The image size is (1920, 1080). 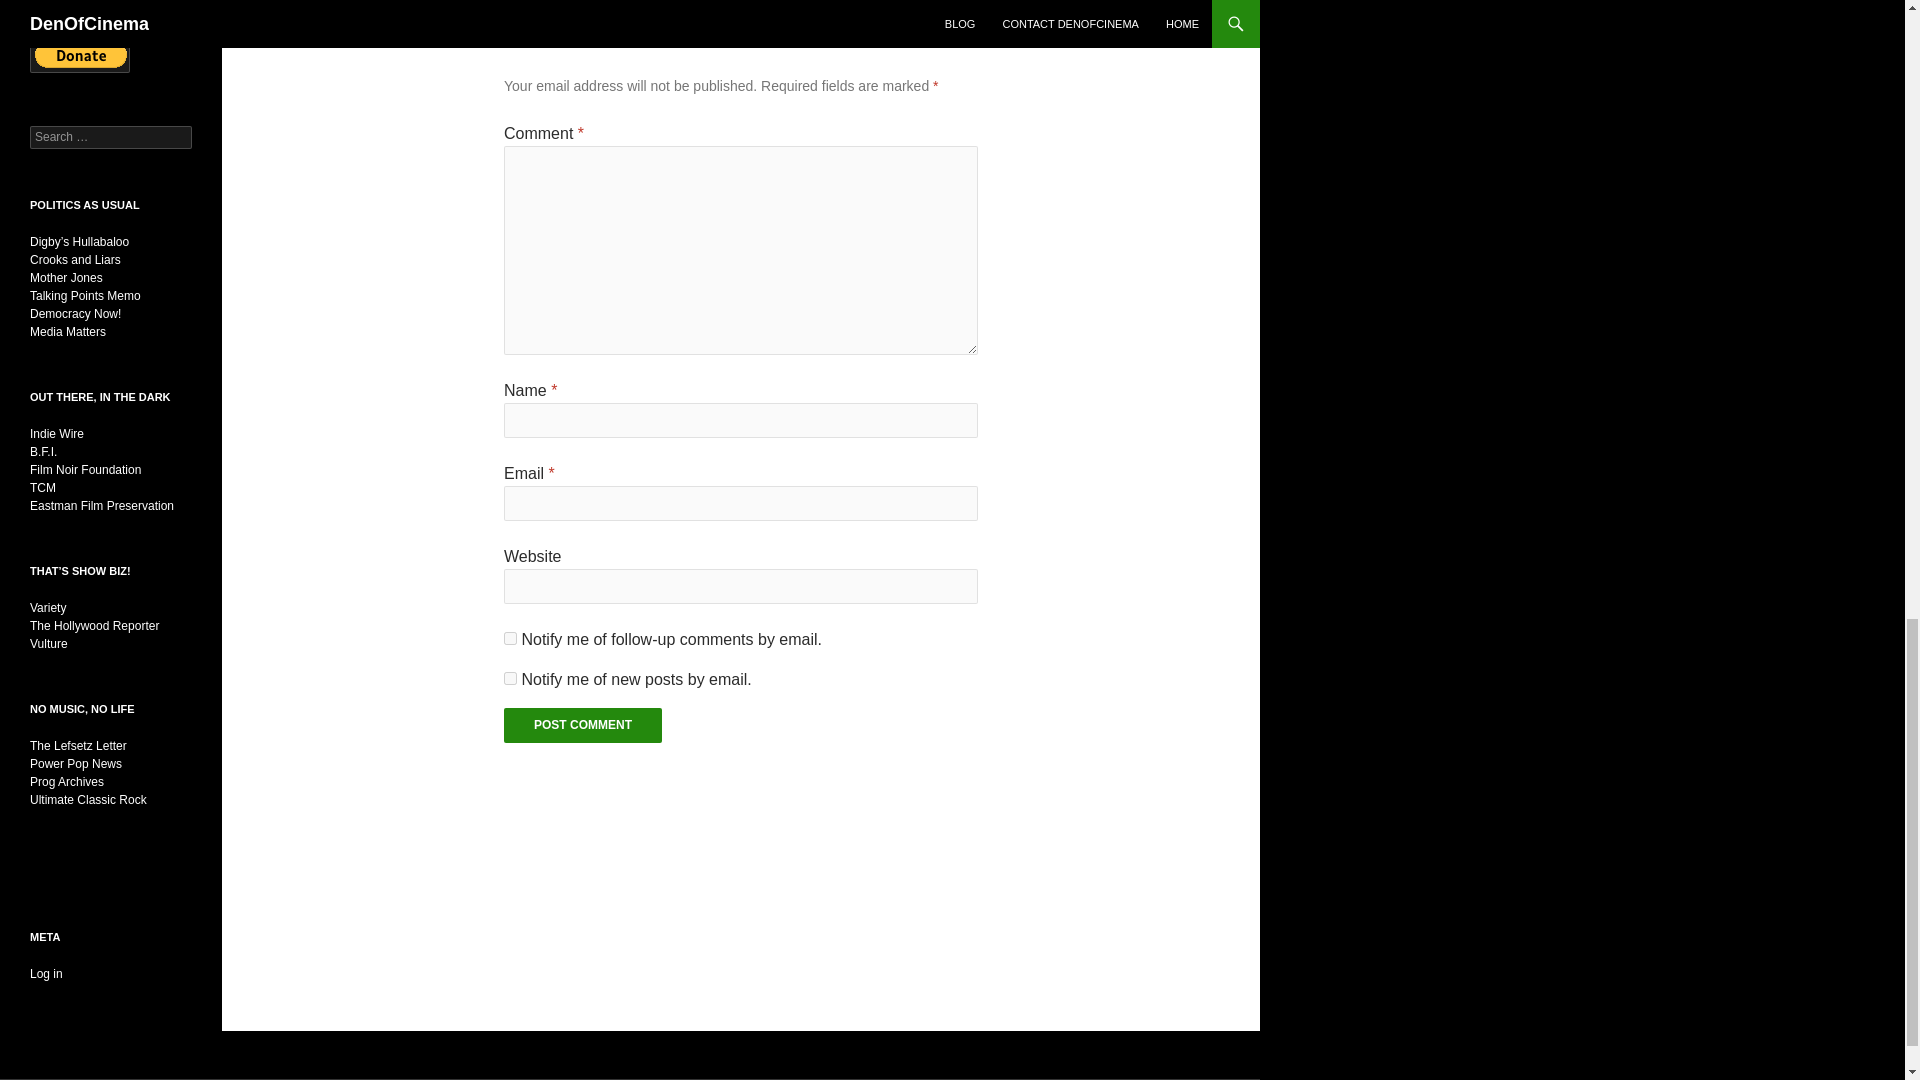 I want to click on subscribe, so click(x=510, y=678).